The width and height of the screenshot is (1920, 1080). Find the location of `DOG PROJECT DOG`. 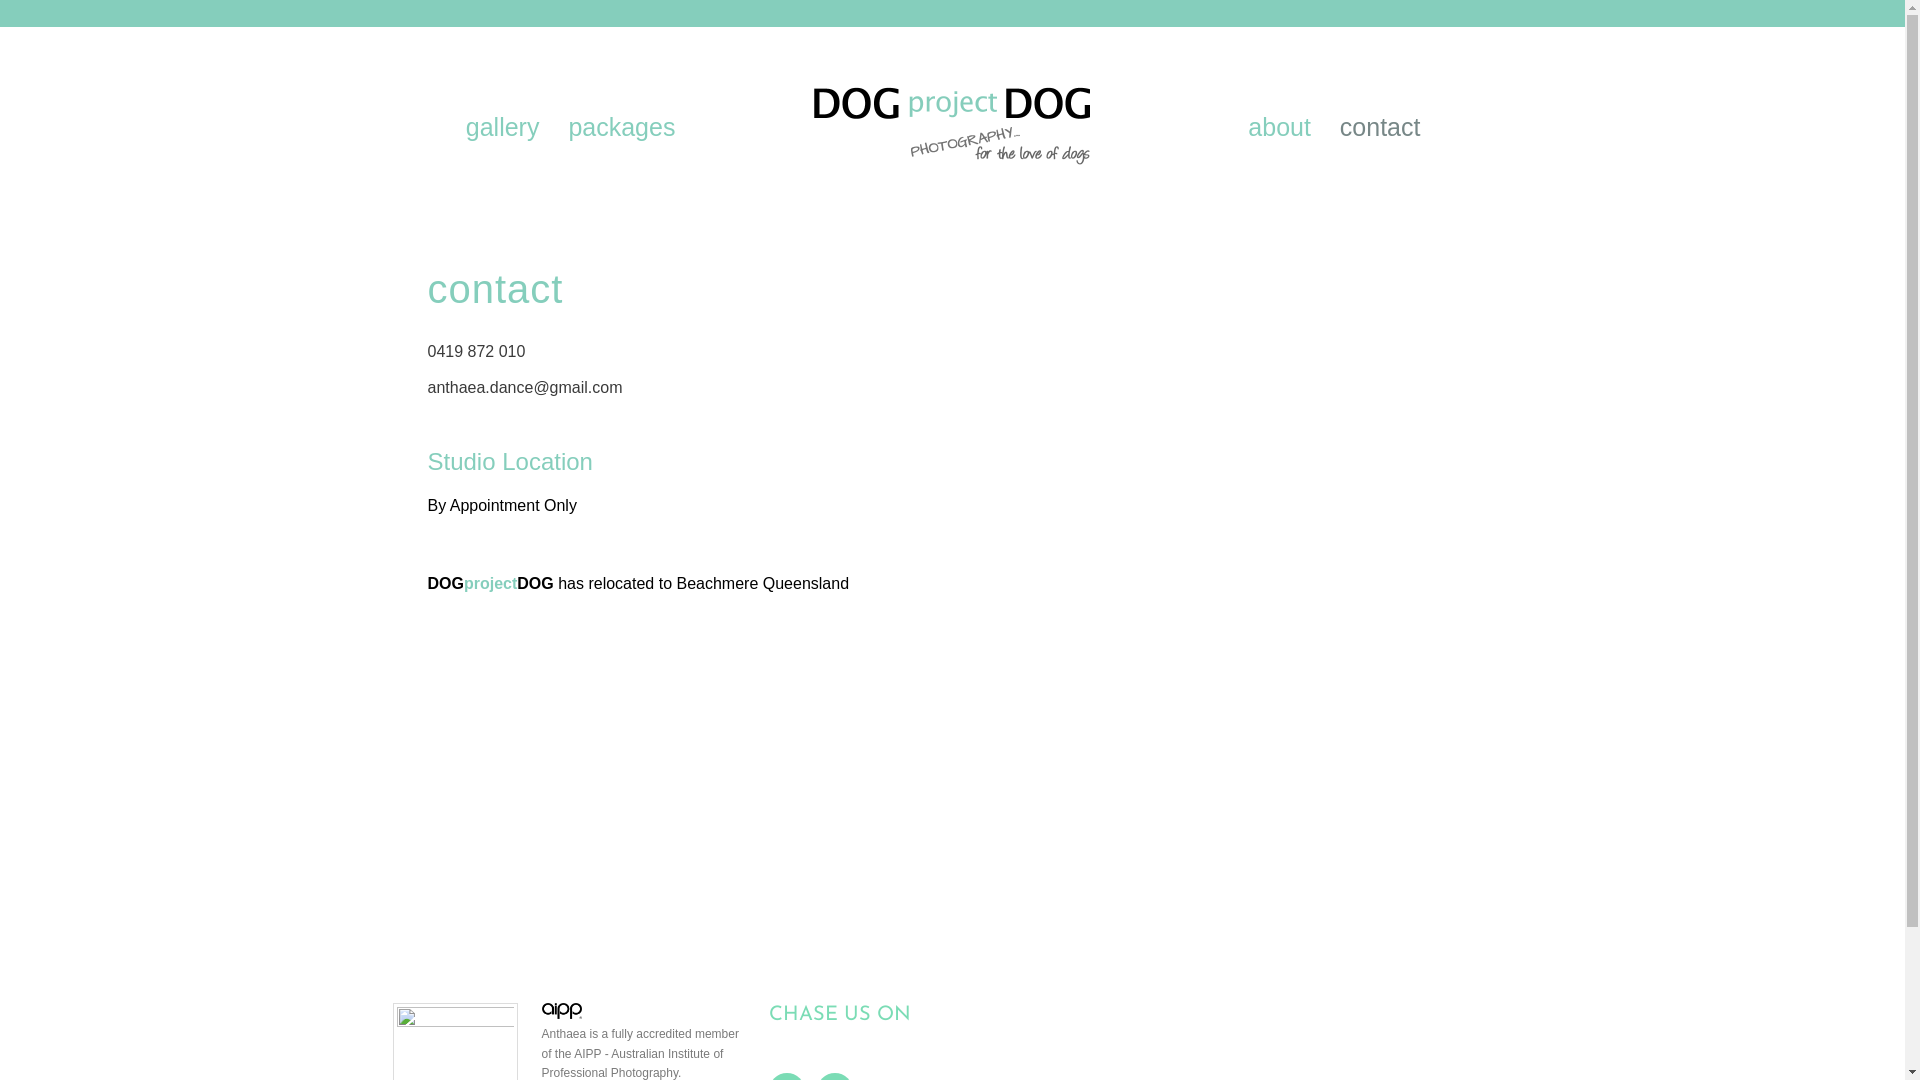

DOG PROJECT DOG is located at coordinates (953, 114).